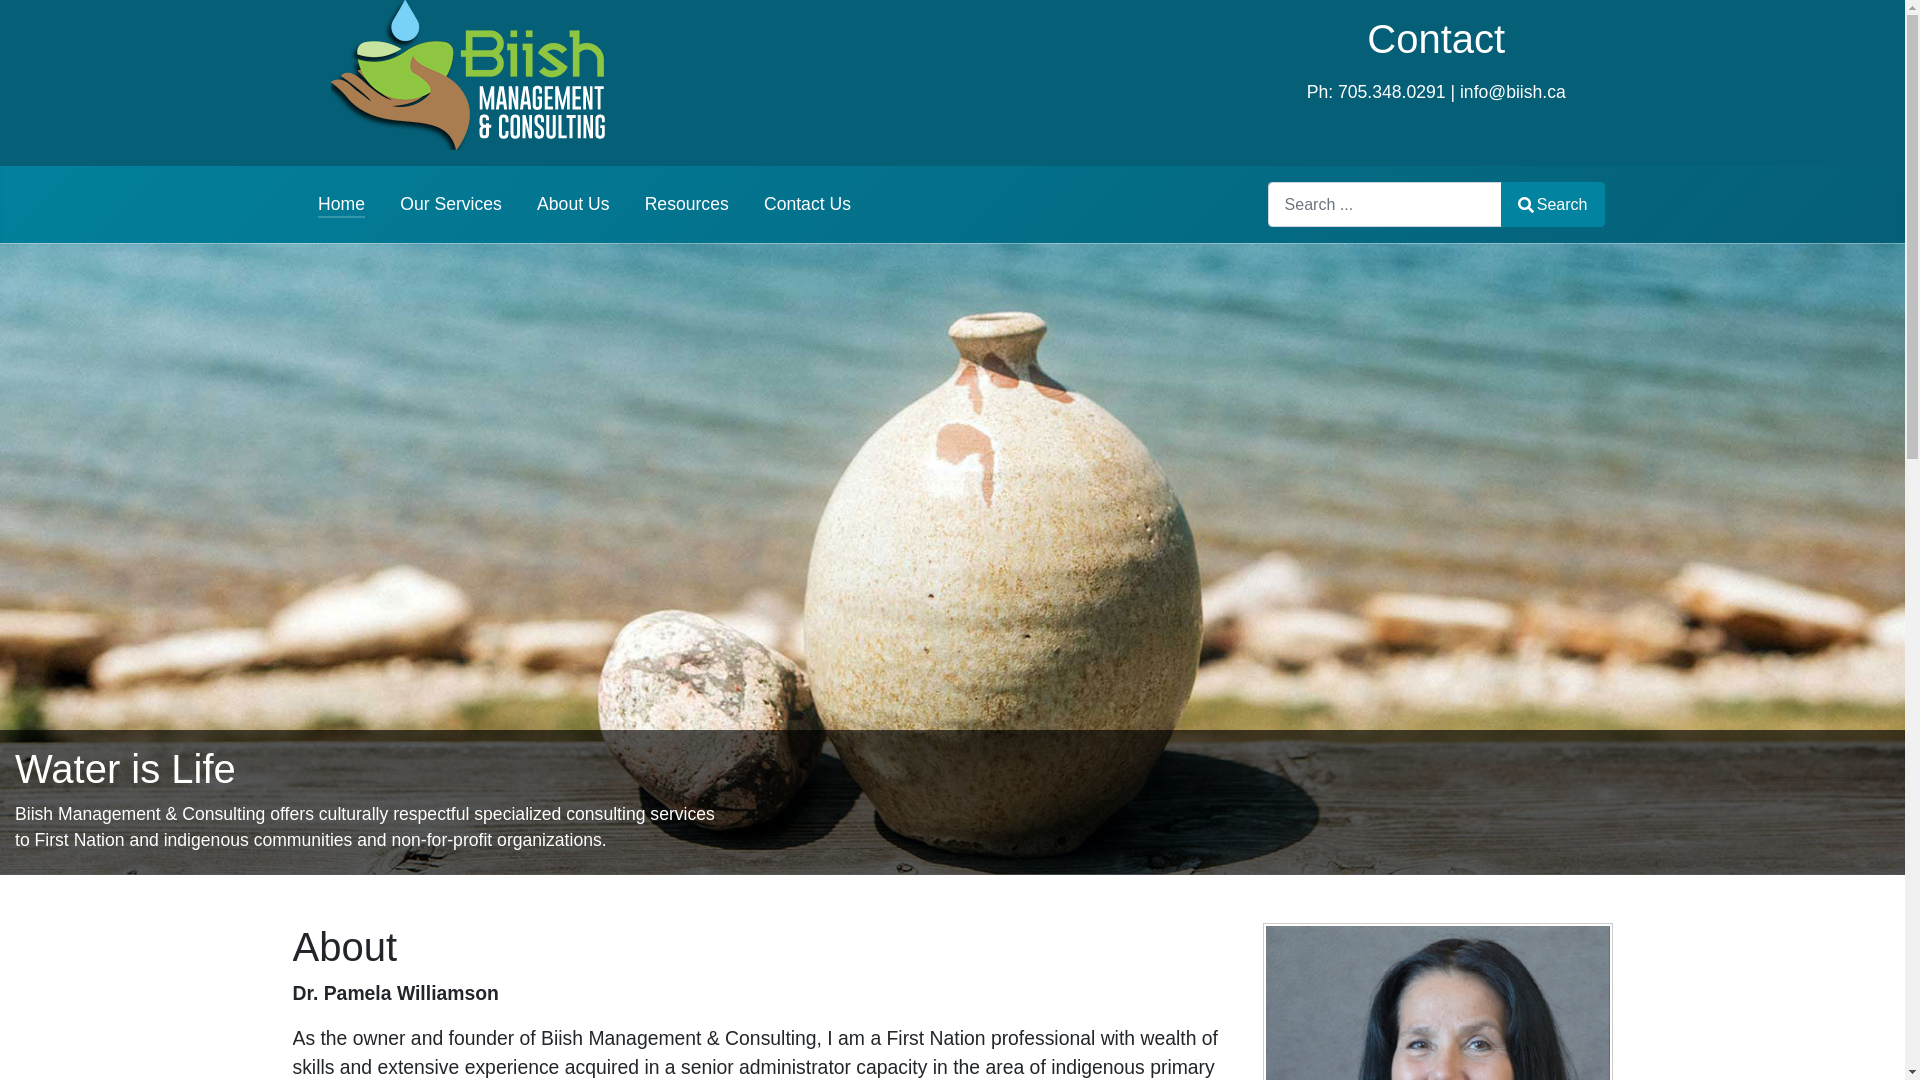 This screenshot has width=1920, height=1080. What do you see at coordinates (451, 204) in the screenshot?
I see `Our Services` at bounding box center [451, 204].